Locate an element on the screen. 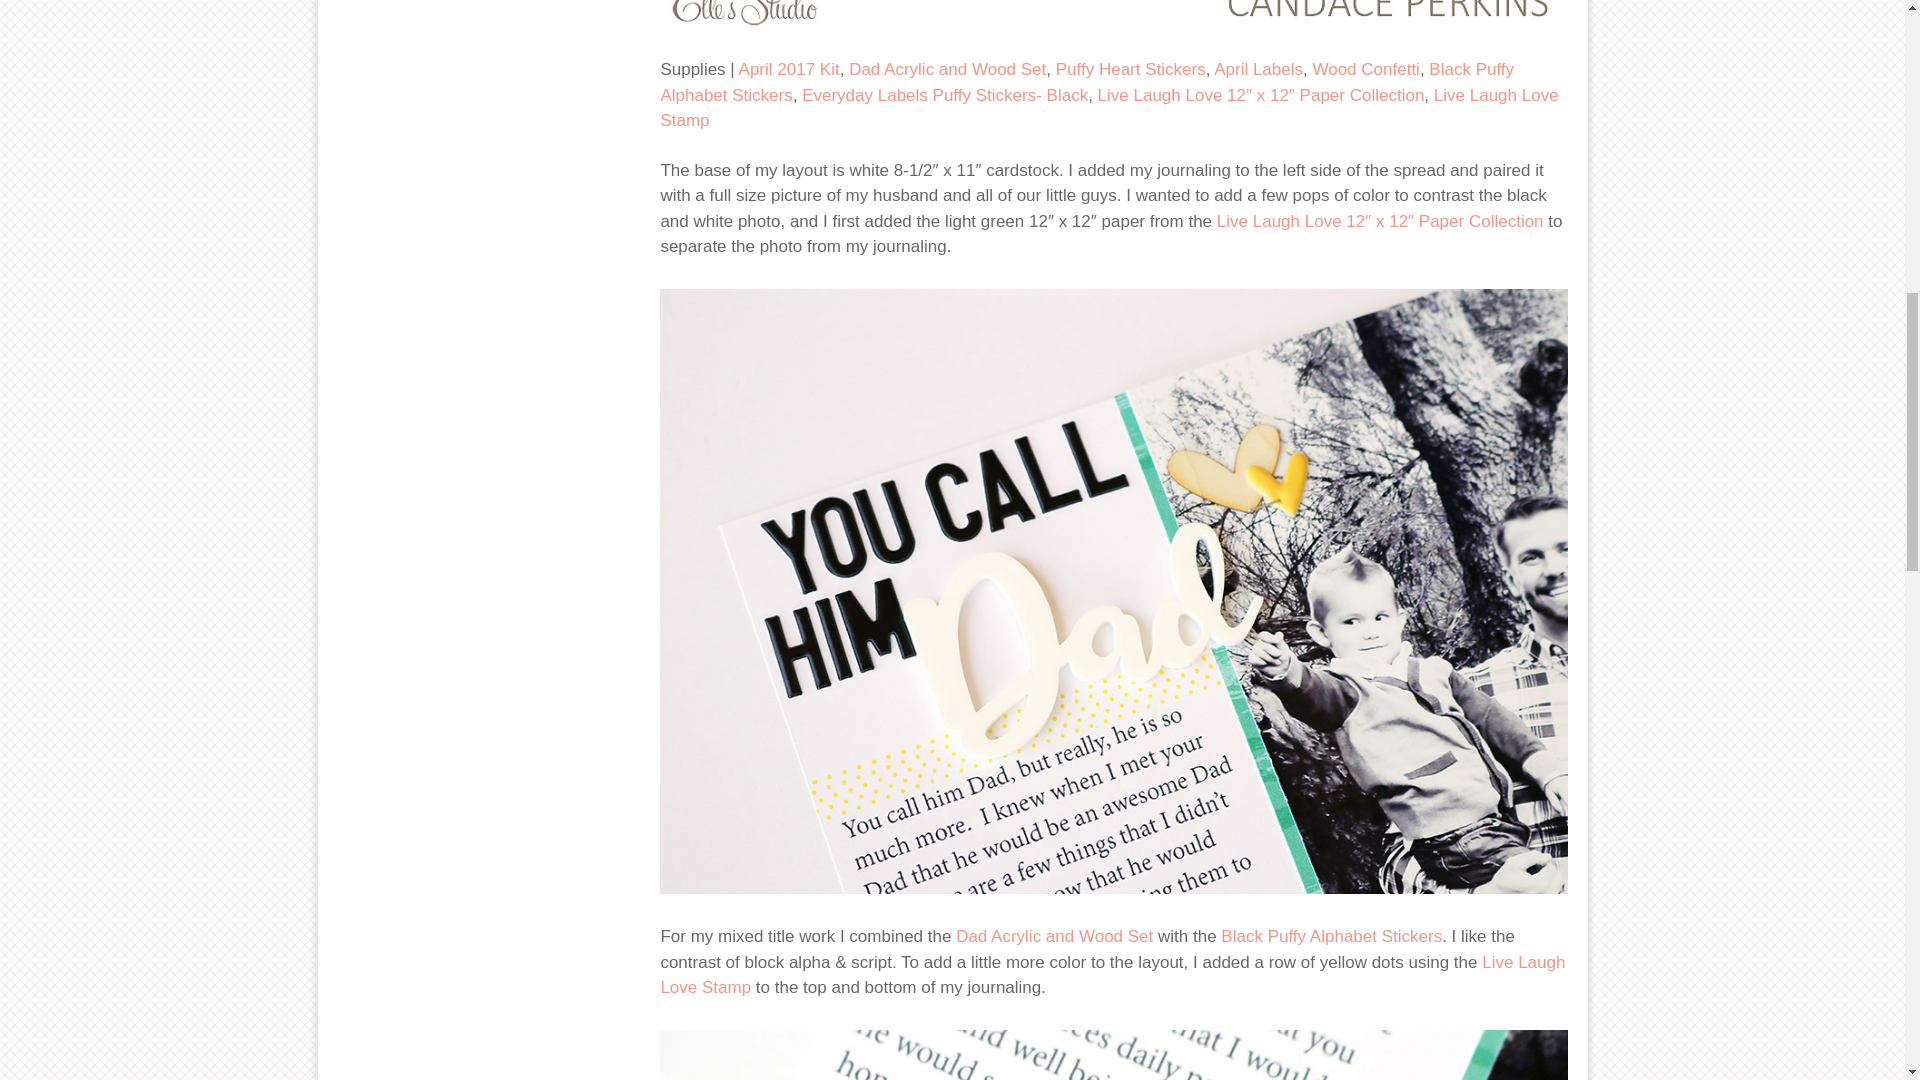 This screenshot has width=1920, height=1080. April 2017 Kit is located at coordinates (790, 69).